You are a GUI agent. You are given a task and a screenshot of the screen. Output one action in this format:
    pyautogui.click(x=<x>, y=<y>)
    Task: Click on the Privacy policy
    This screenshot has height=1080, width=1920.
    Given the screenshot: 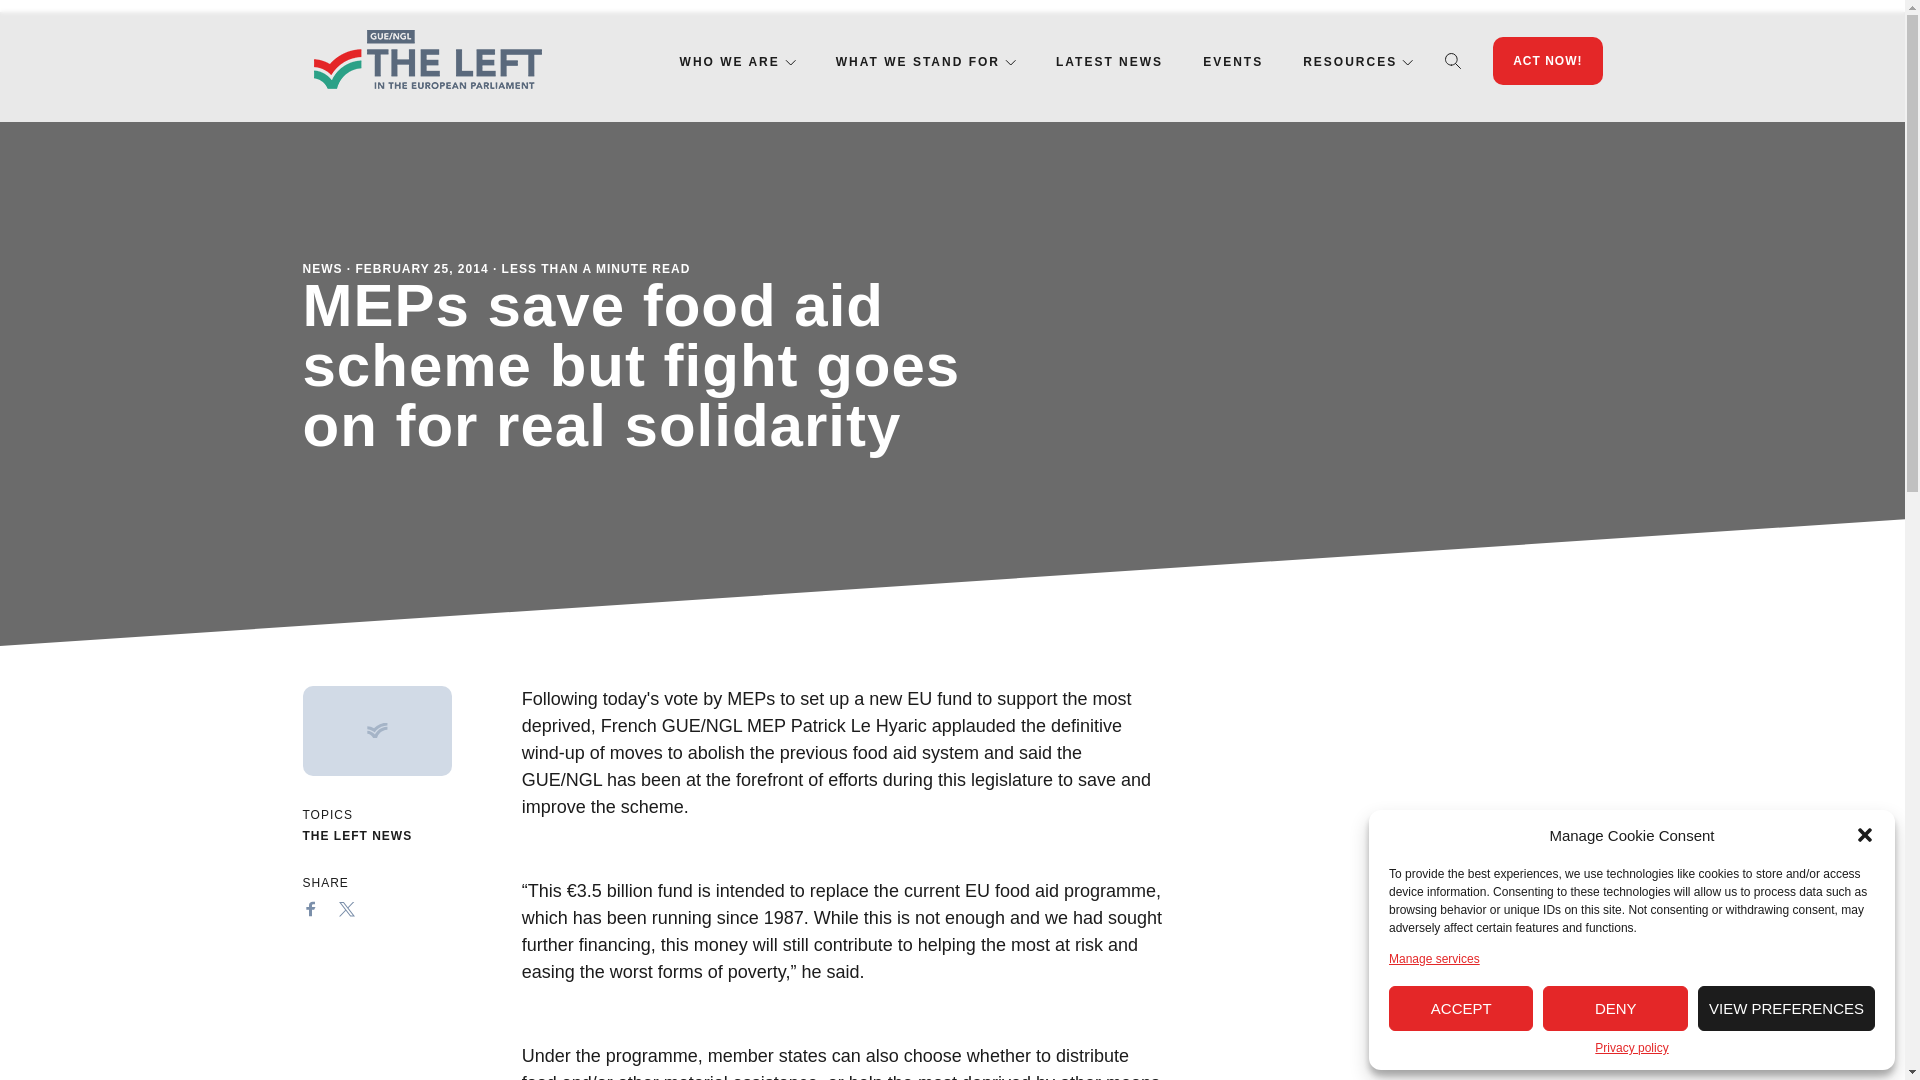 What is the action you would take?
    pyautogui.click(x=1632, y=1048)
    